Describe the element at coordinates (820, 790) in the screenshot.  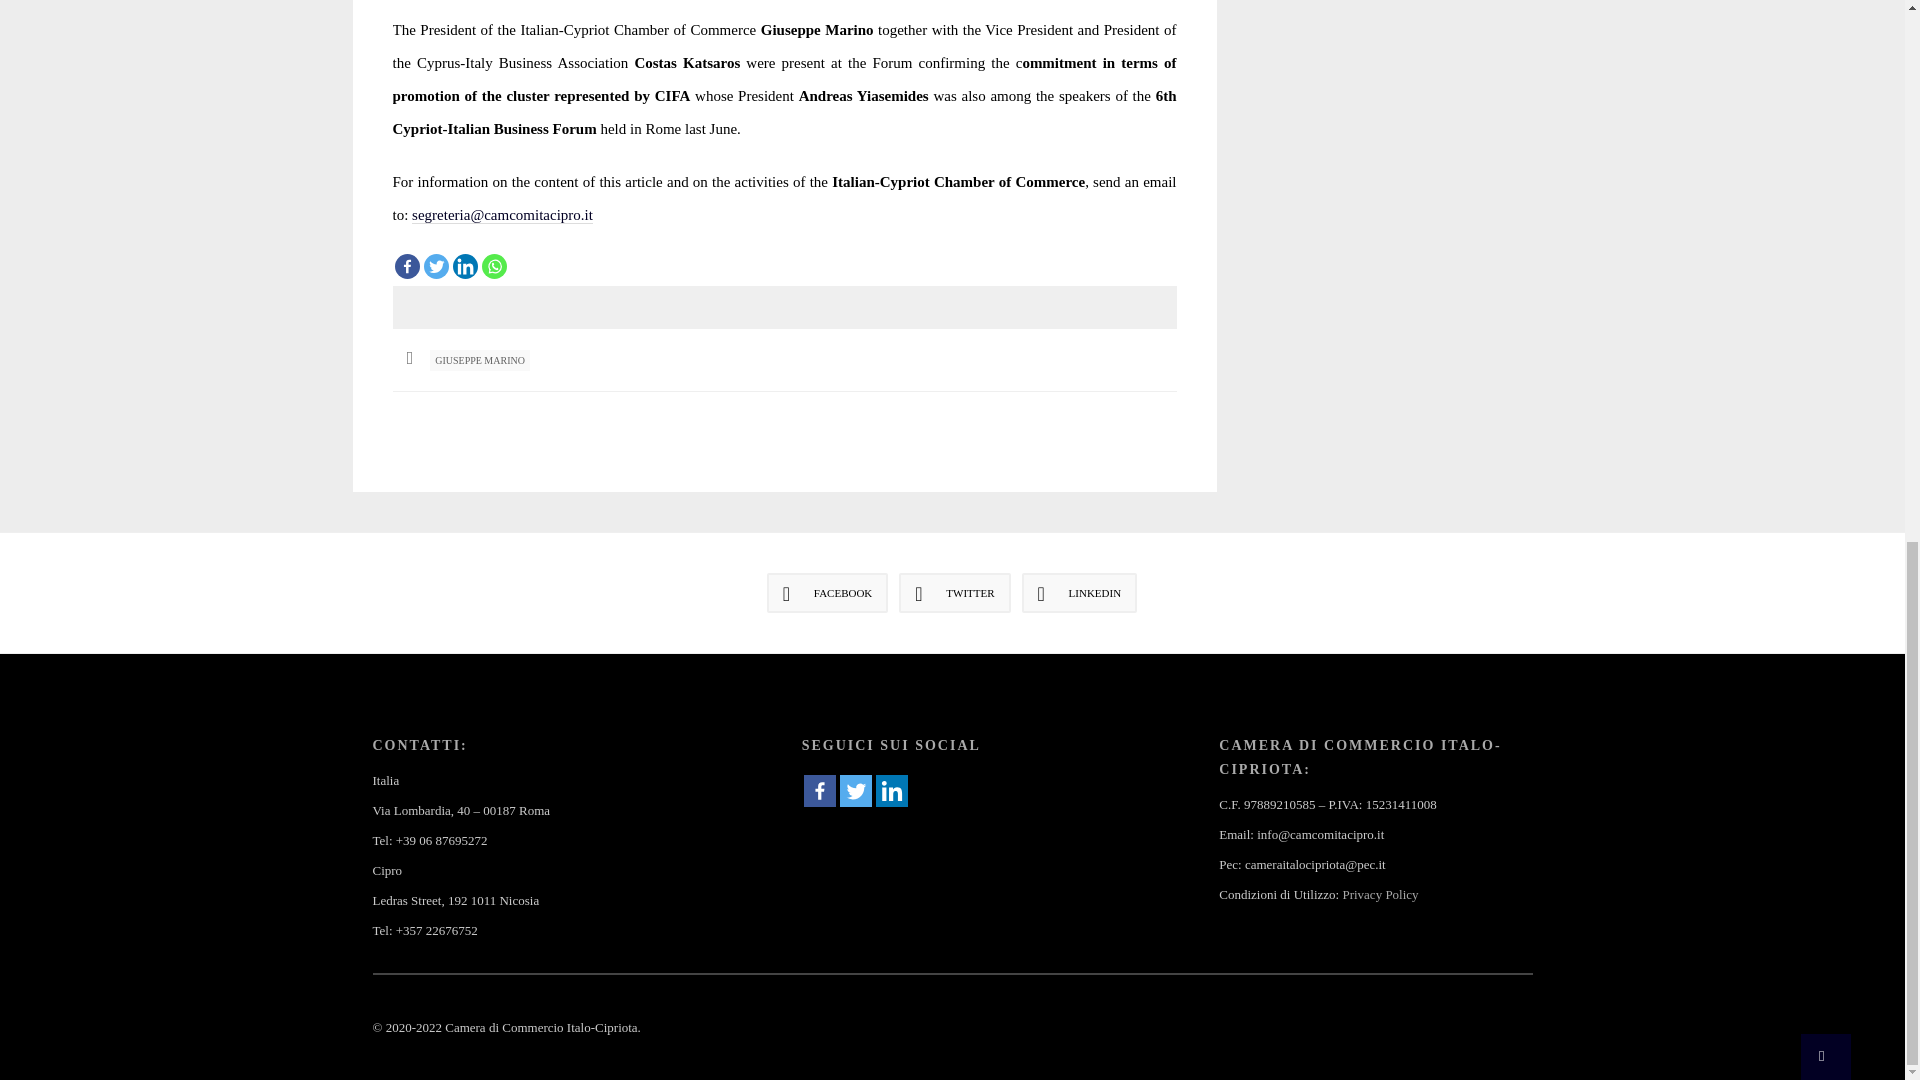
I see `Facebook` at that location.